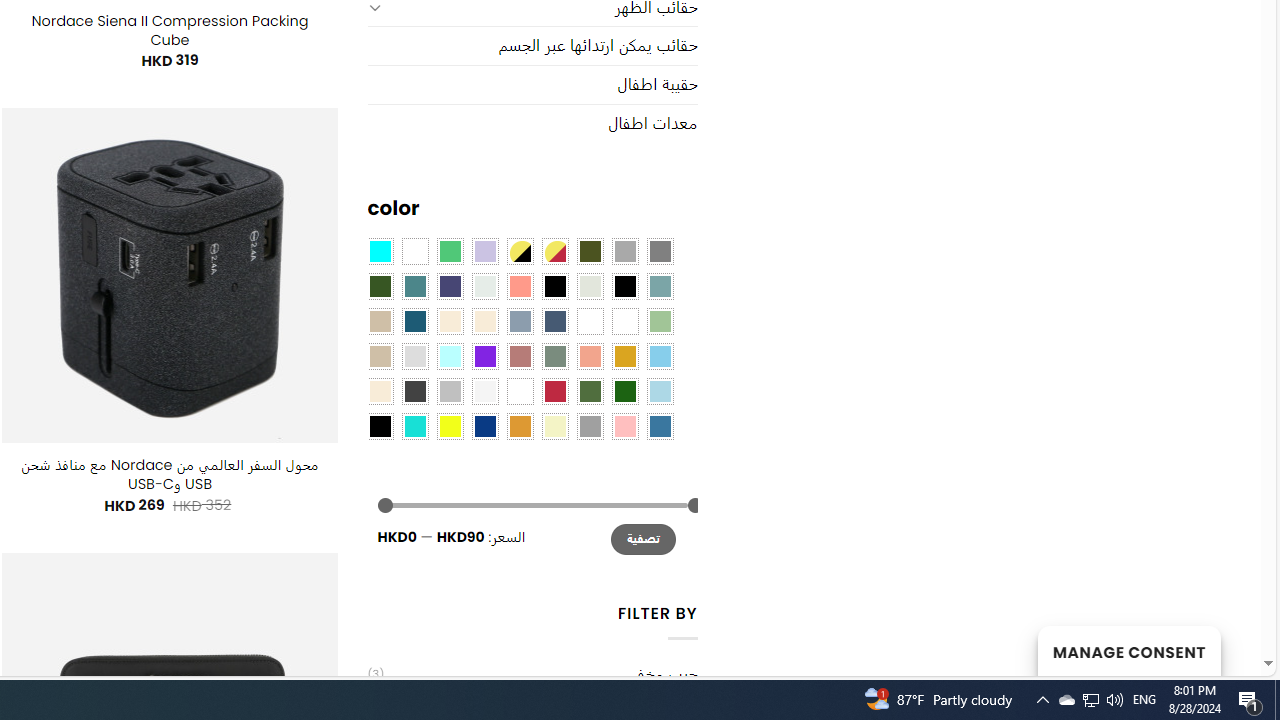 The image size is (1280, 720). Describe the element at coordinates (660, 285) in the screenshot. I see `Blue Sage` at that location.